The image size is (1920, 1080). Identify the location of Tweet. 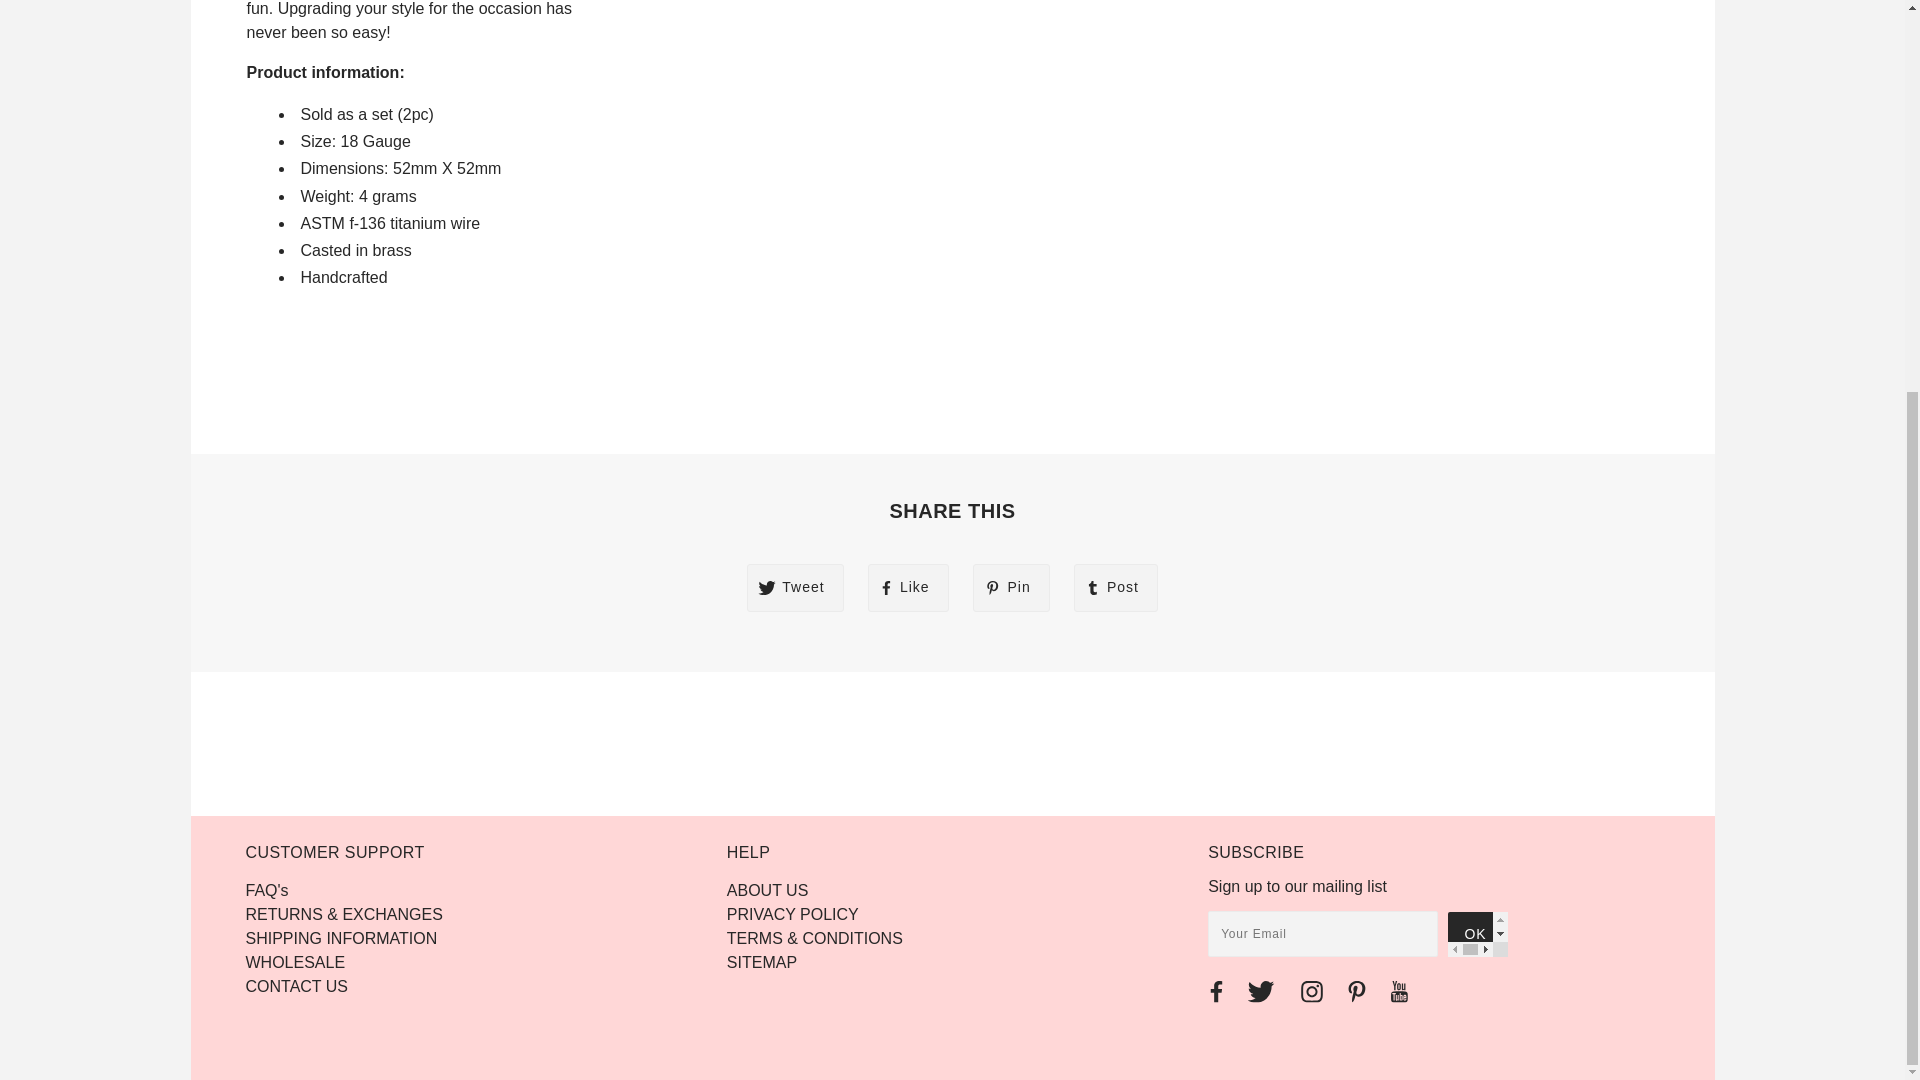
(795, 588).